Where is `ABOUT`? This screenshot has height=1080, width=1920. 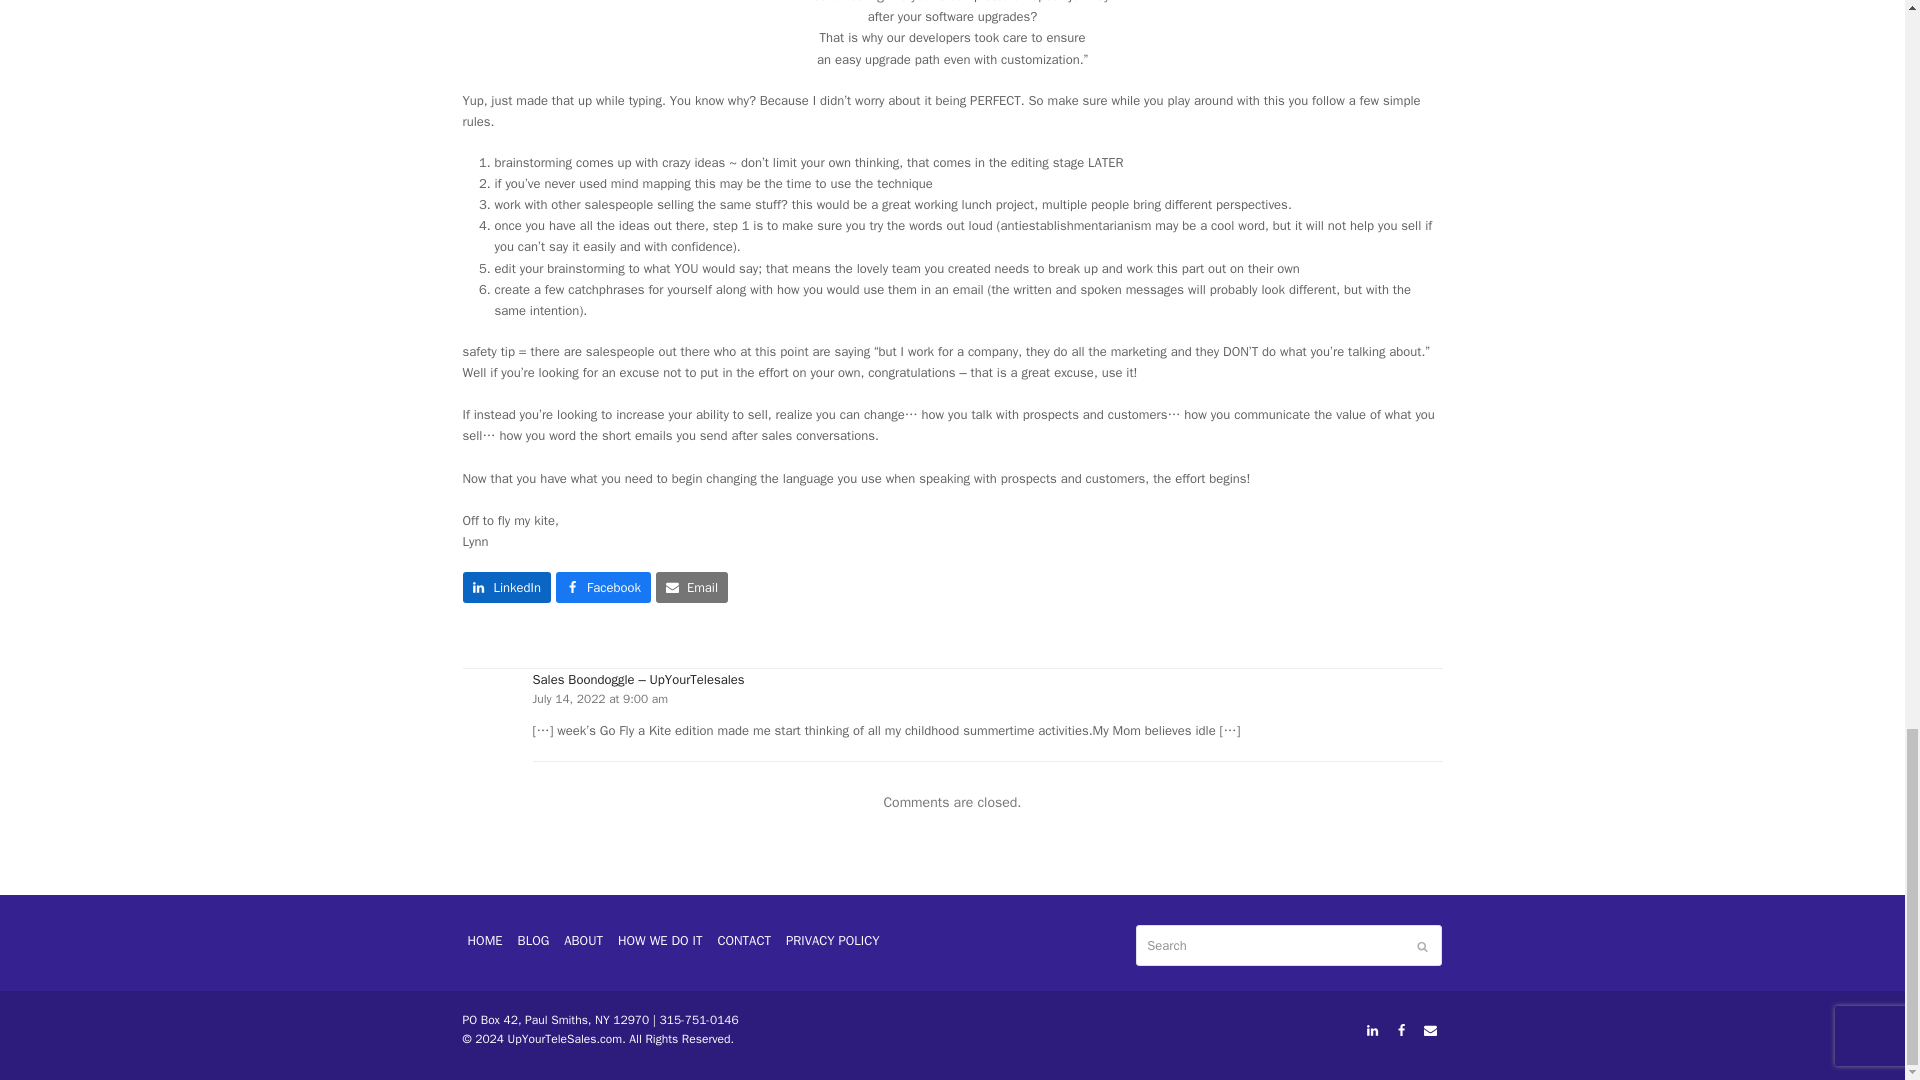 ABOUT is located at coordinates (583, 940).